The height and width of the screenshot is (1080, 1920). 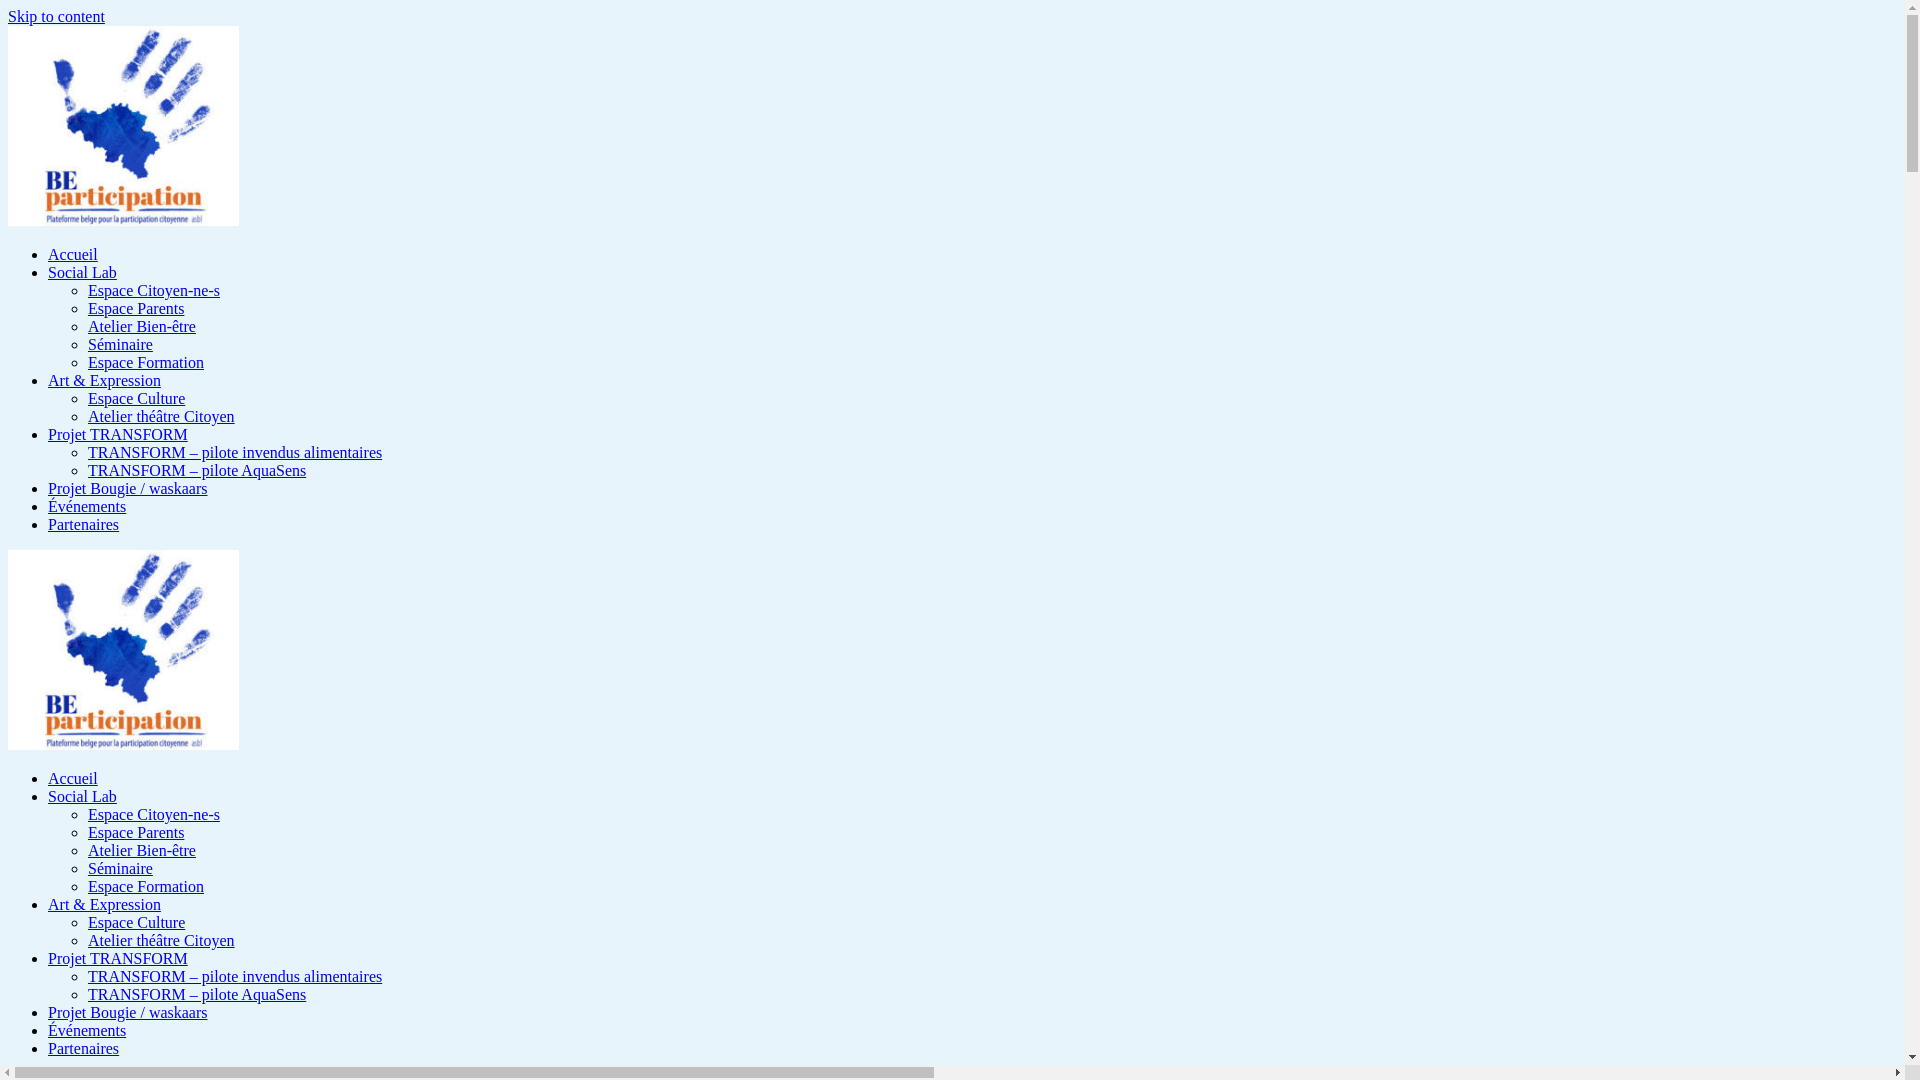 I want to click on Espace Citoyen-ne-s, so click(x=154, y=814).